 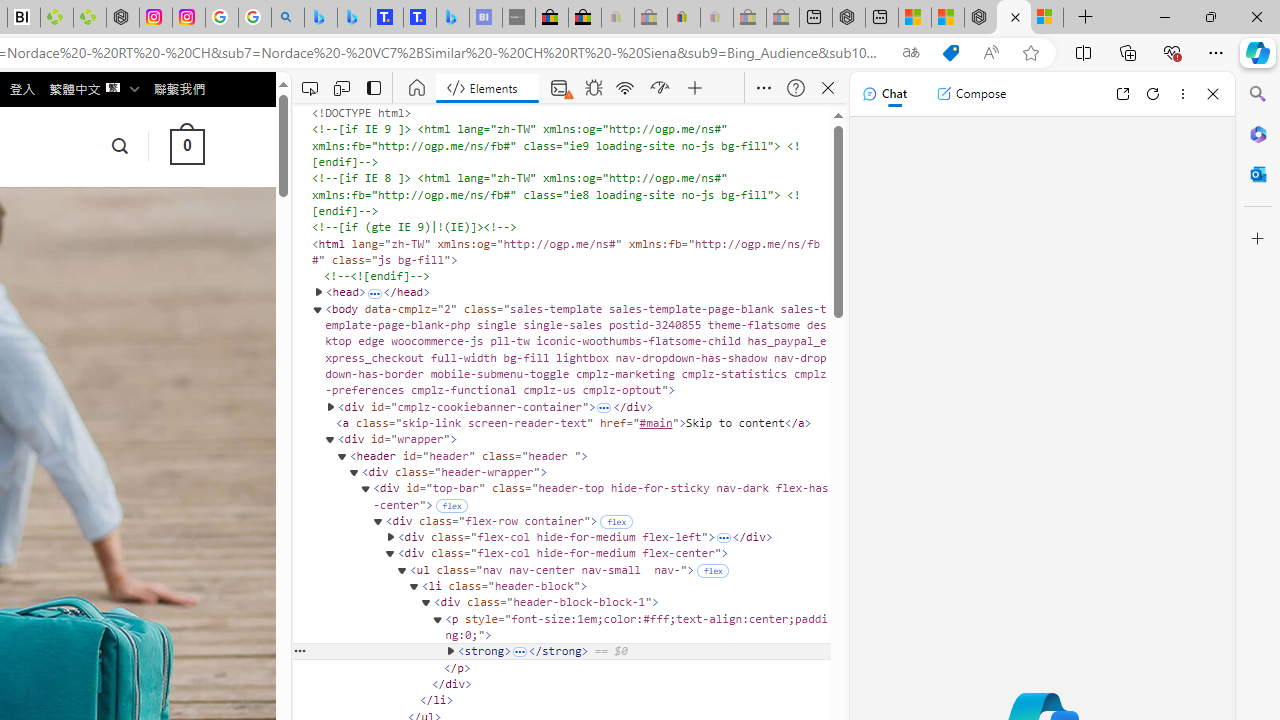 What do you see at coordinates (991, 53) in the screenshot?
I see `Read aloud this page (Ctrl+Shift+U)` at bounding box center [991, 53].